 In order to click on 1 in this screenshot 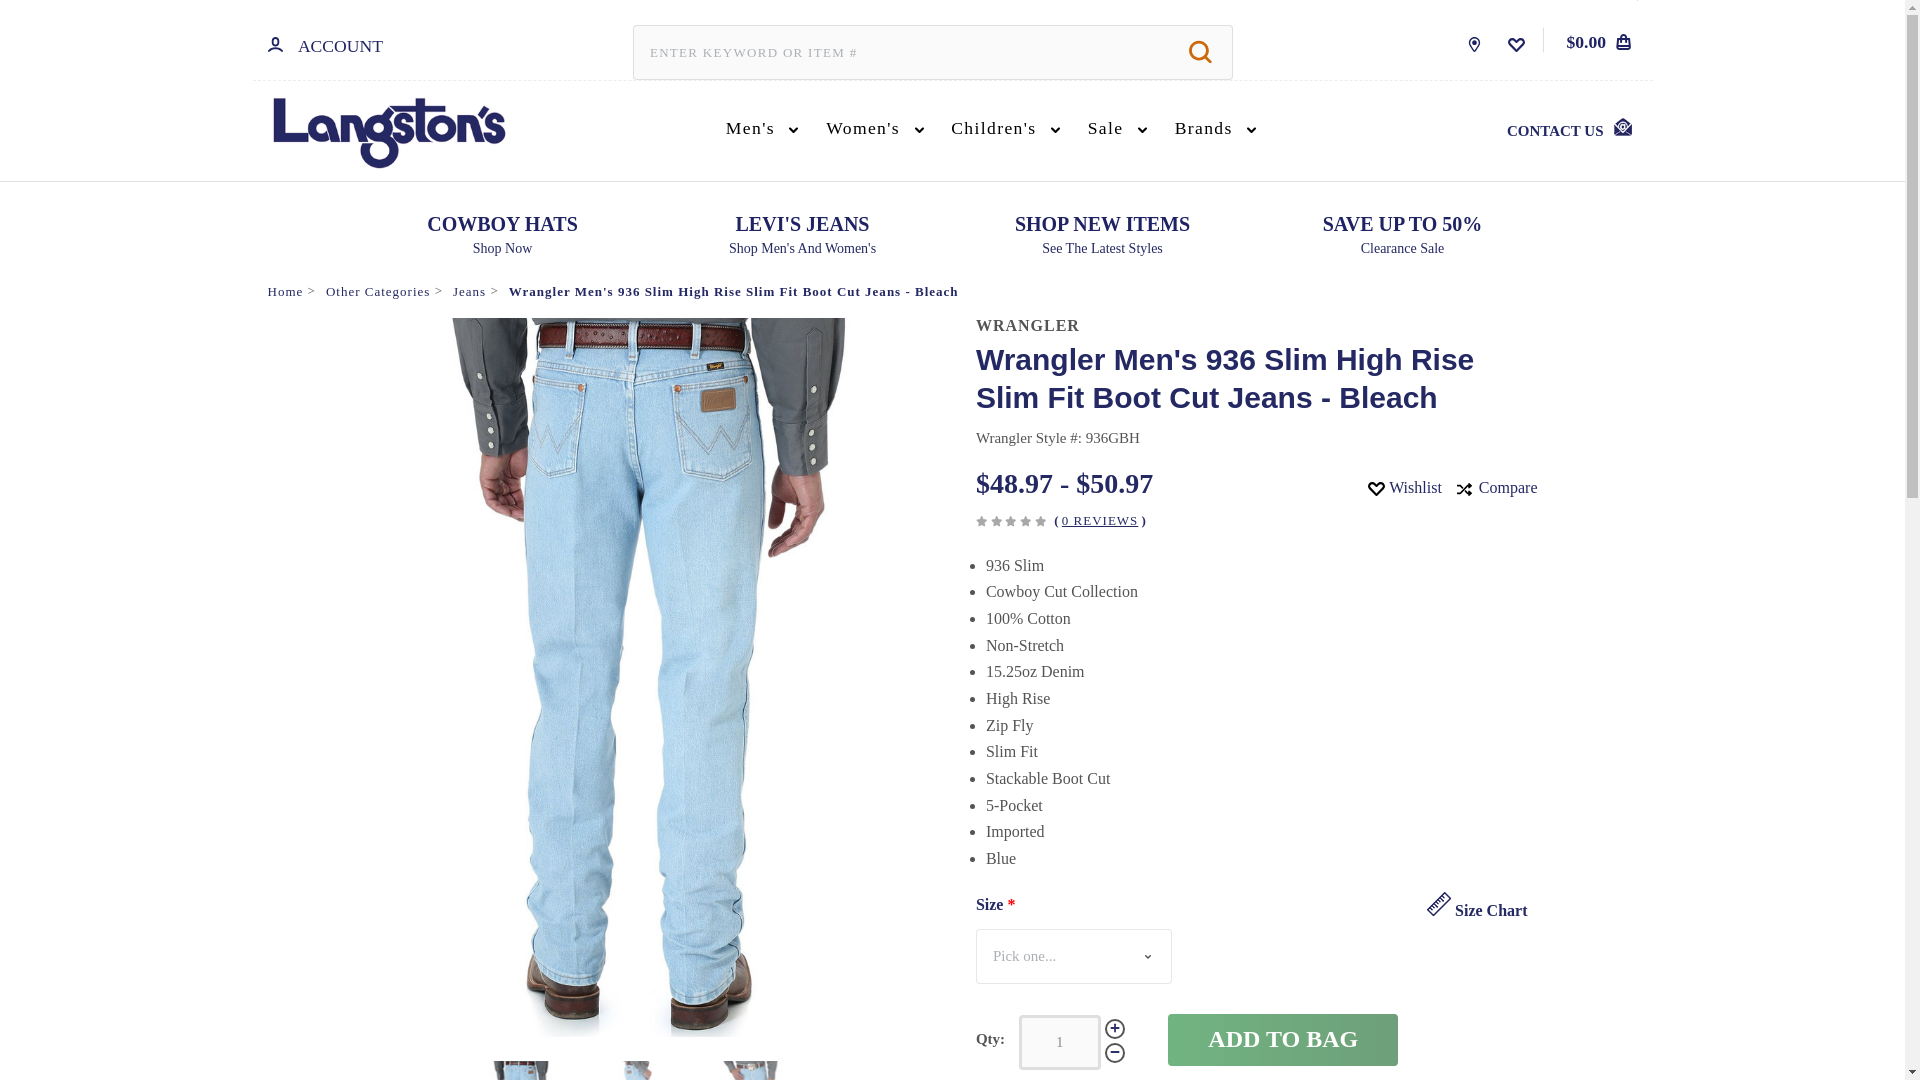, I will do `click(1060, 1042)`.